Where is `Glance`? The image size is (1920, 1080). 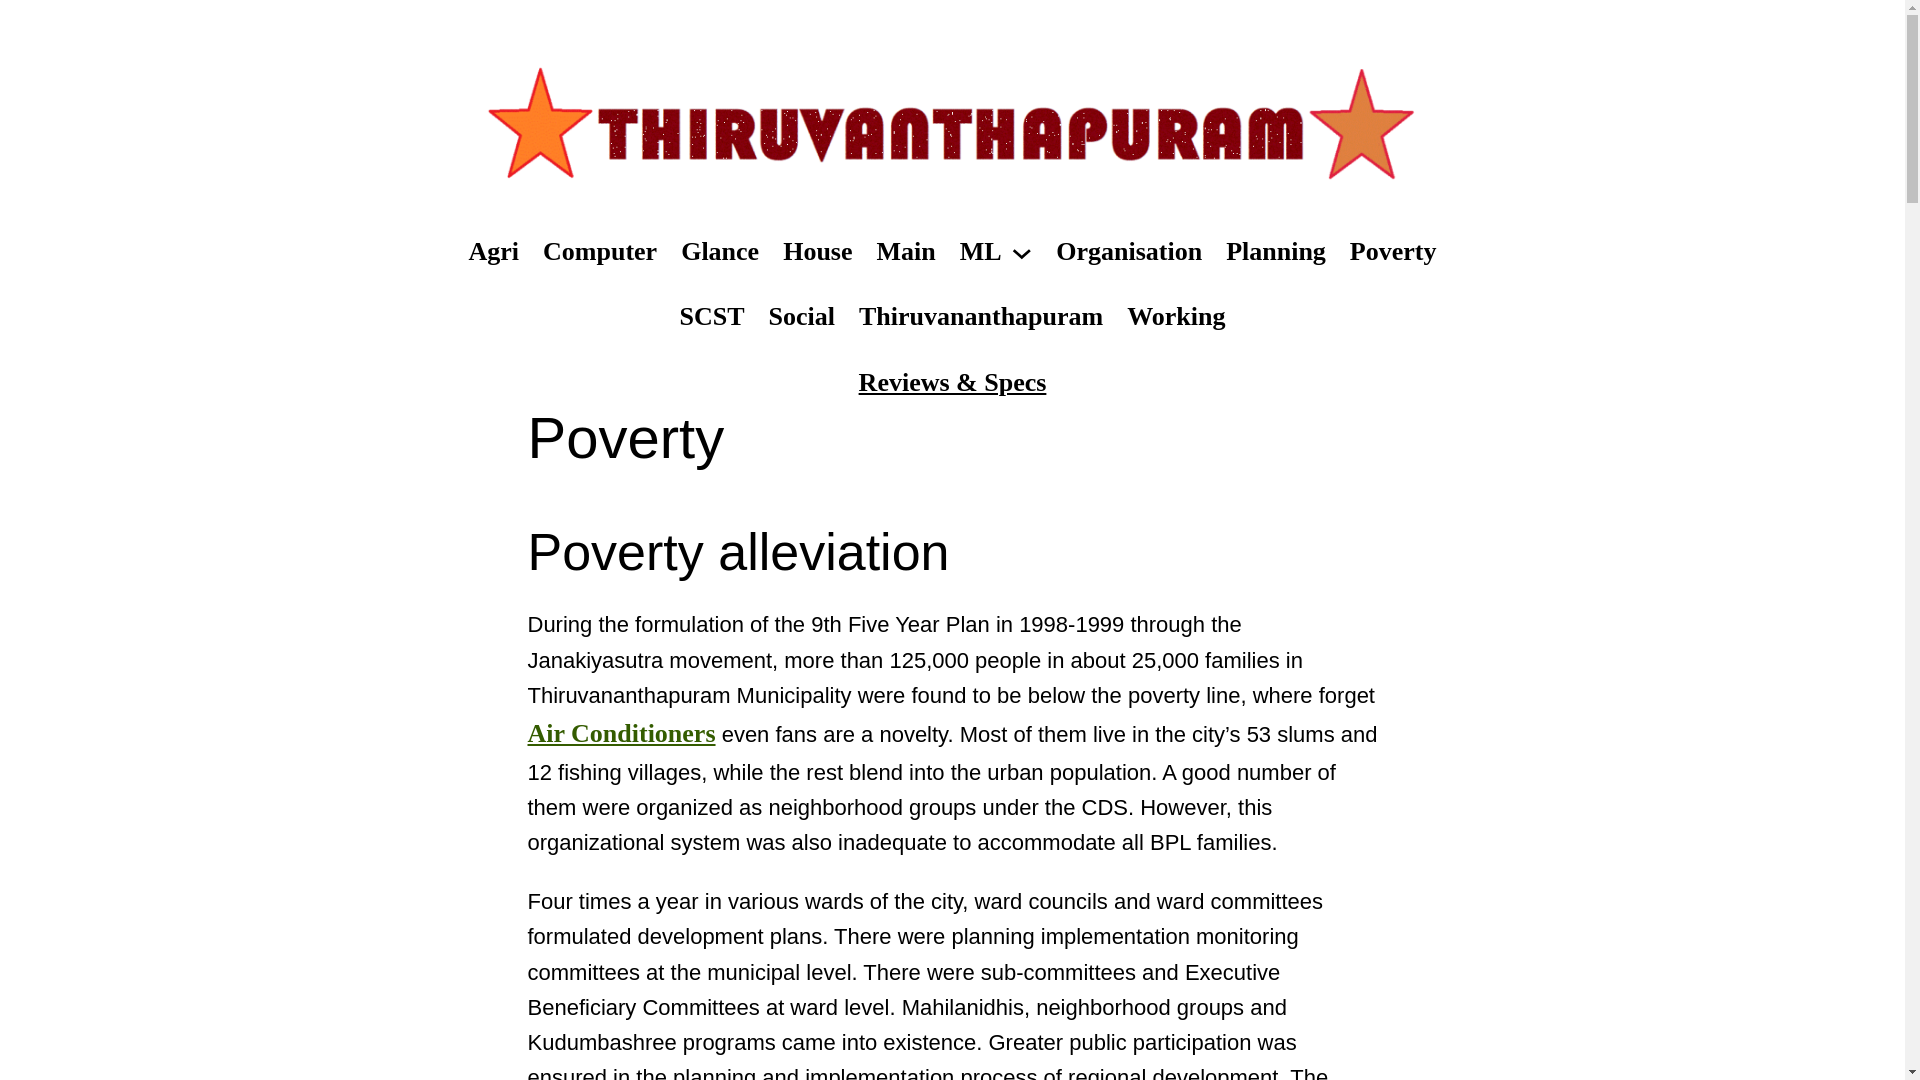
Glance is located at coordinates (720, 252).